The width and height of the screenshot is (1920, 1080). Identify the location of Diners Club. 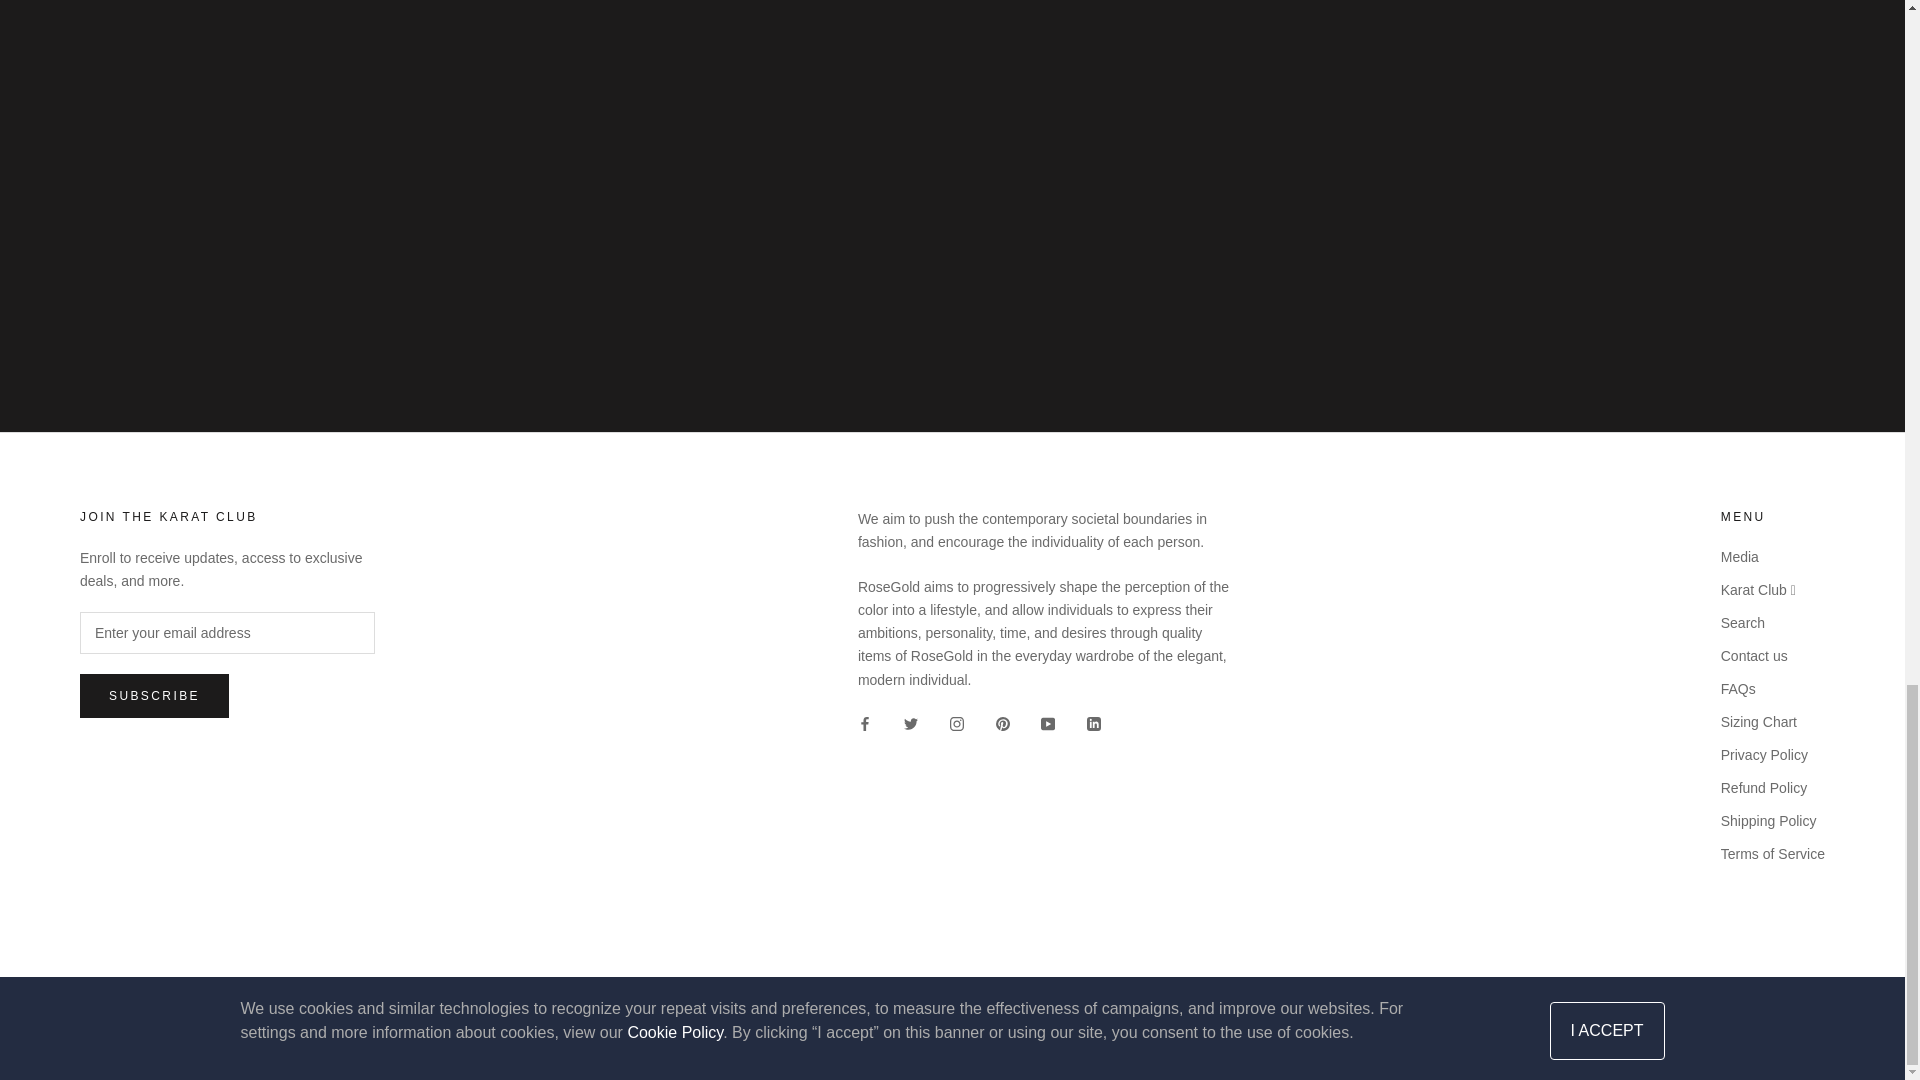
(1374, 1012).